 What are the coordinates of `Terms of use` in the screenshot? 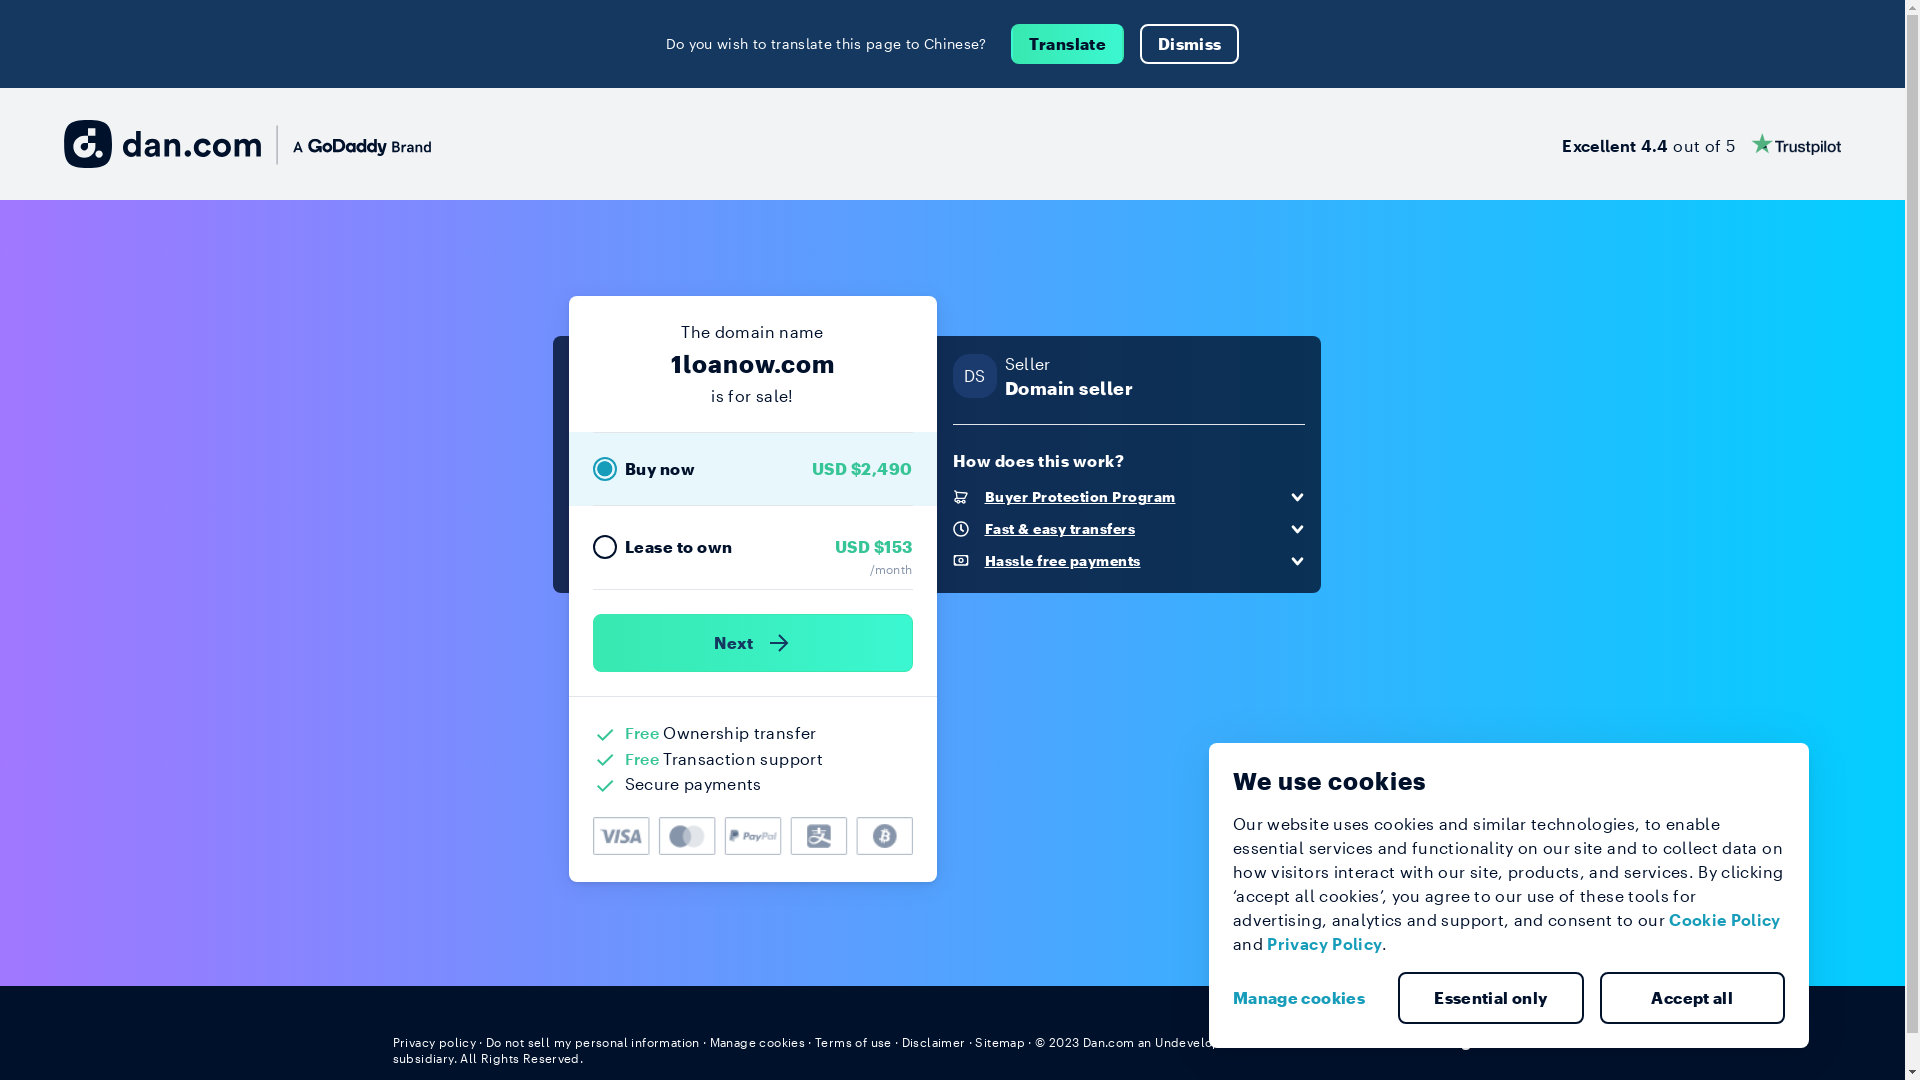 It's located at (854, 1042).